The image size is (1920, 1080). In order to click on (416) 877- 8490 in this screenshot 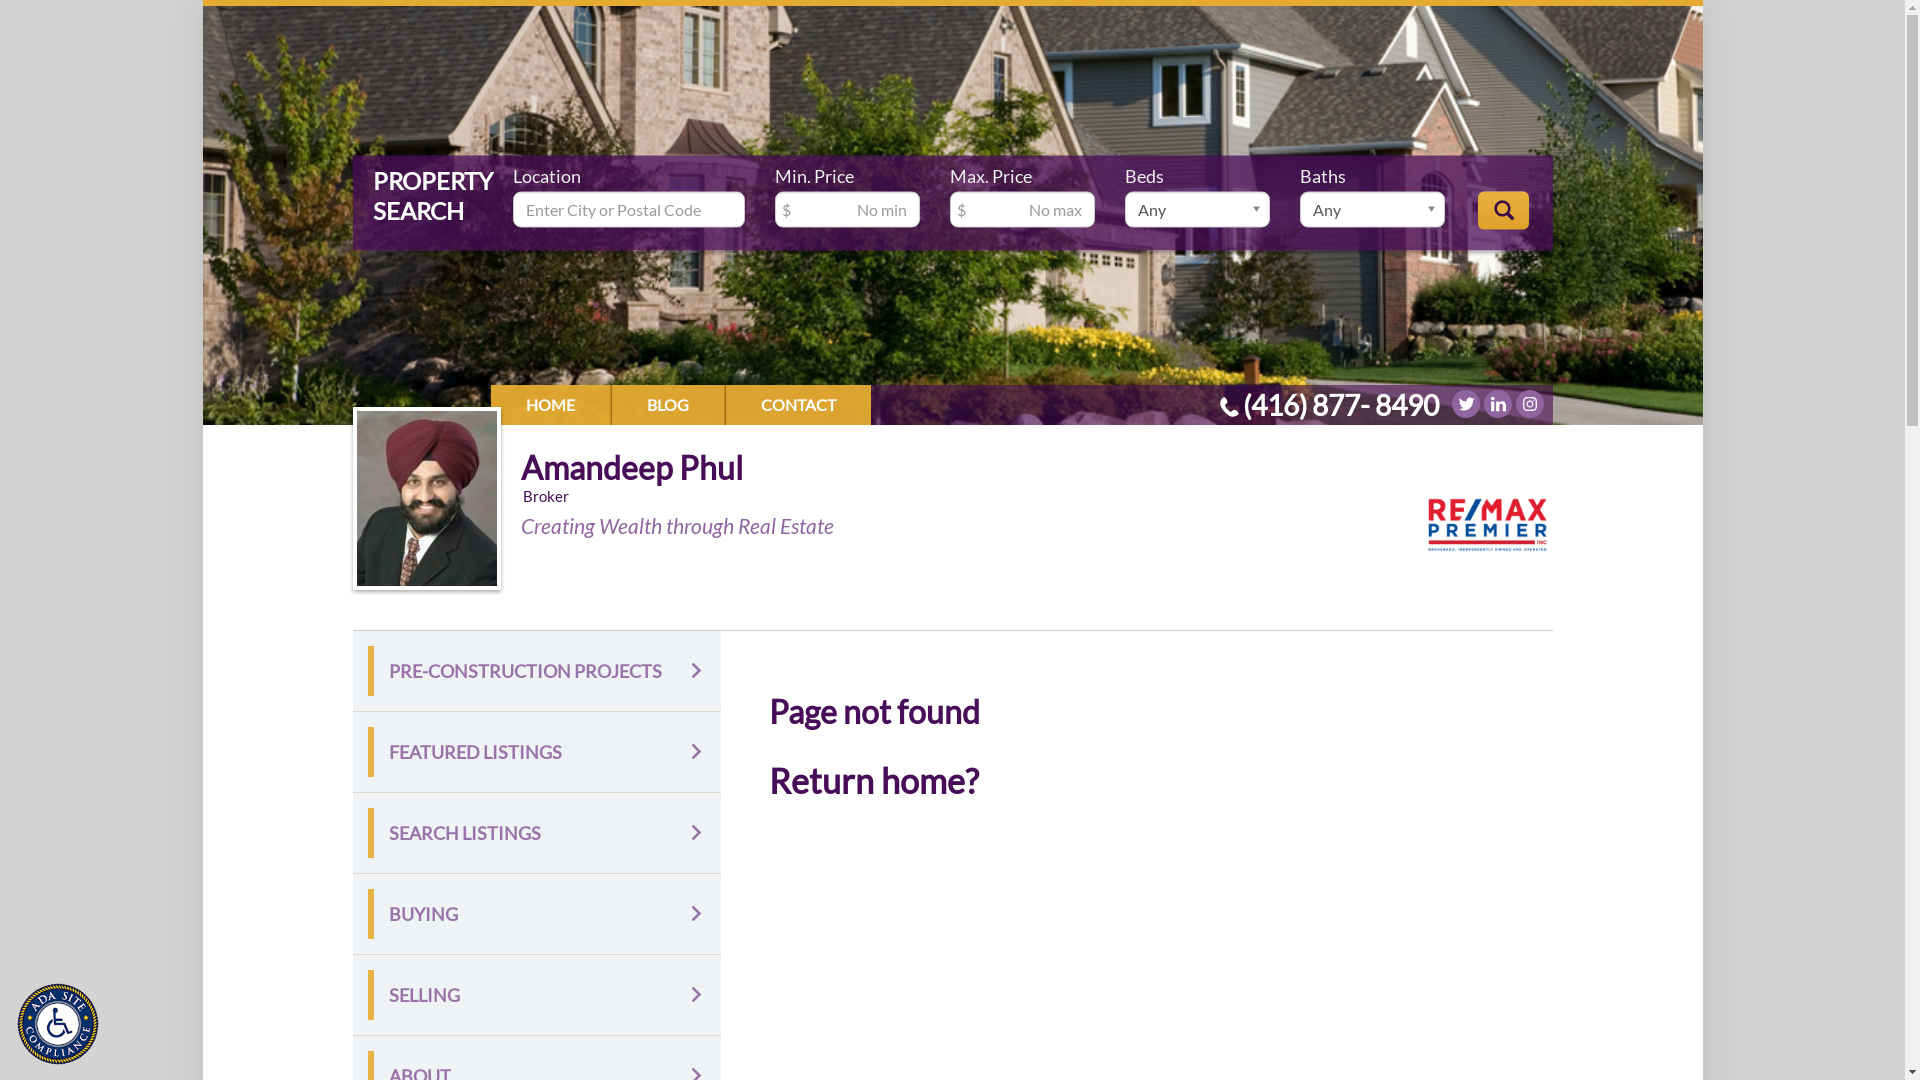, I will do `click(1340, 405)`.